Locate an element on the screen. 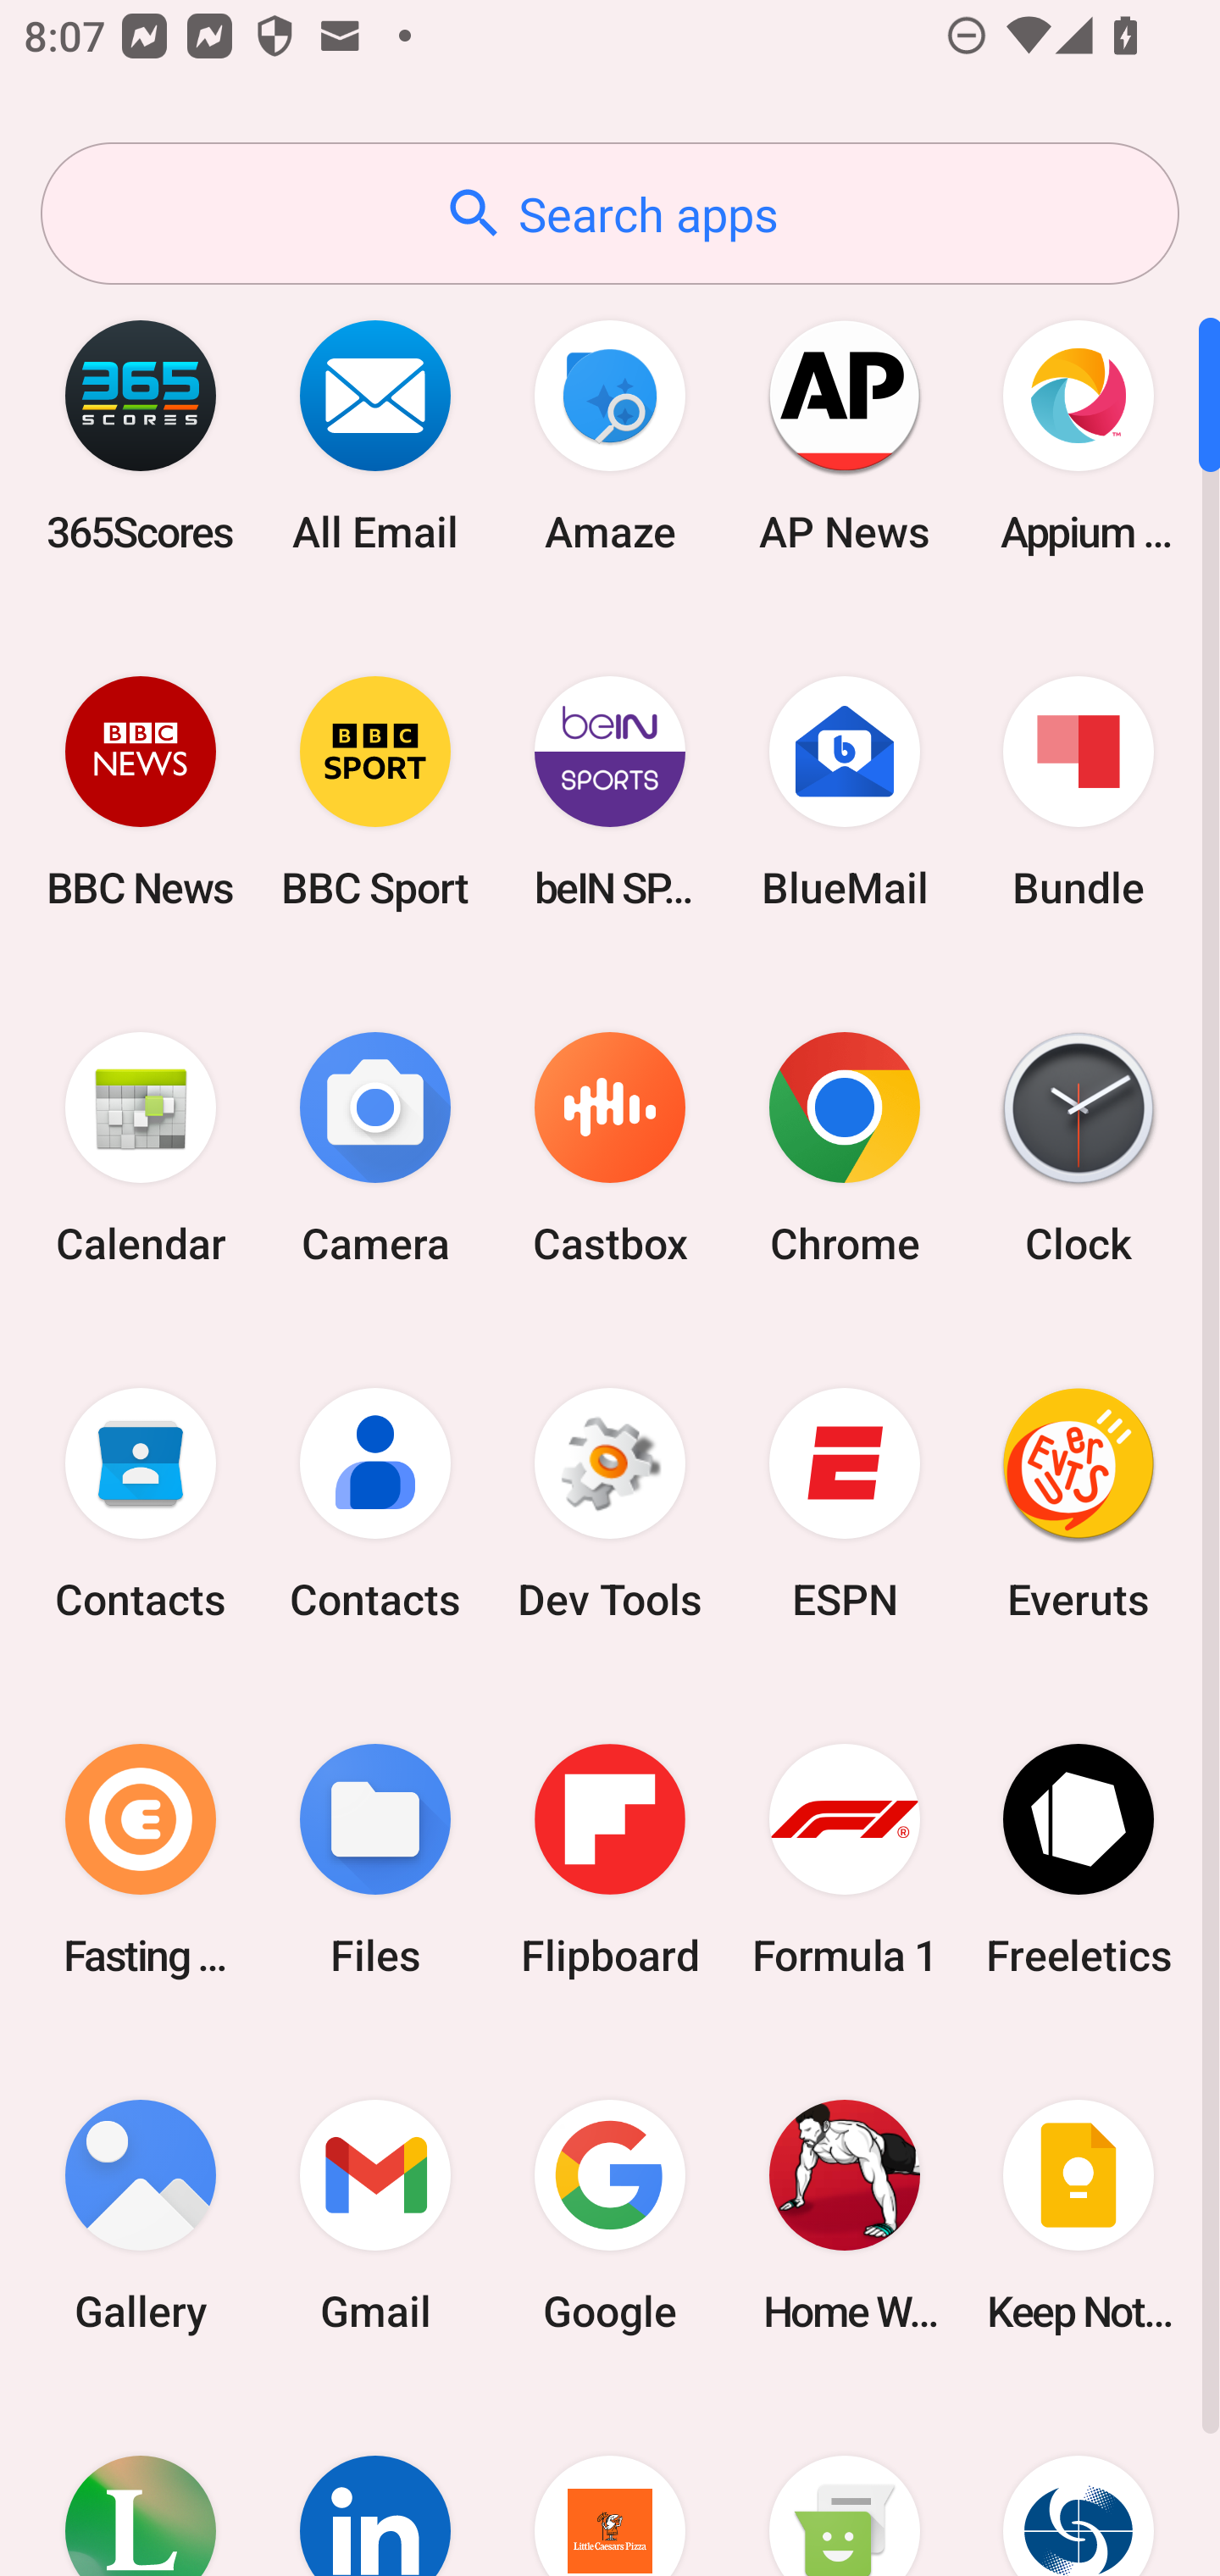  BBC News is located at coordinates (141, 791).